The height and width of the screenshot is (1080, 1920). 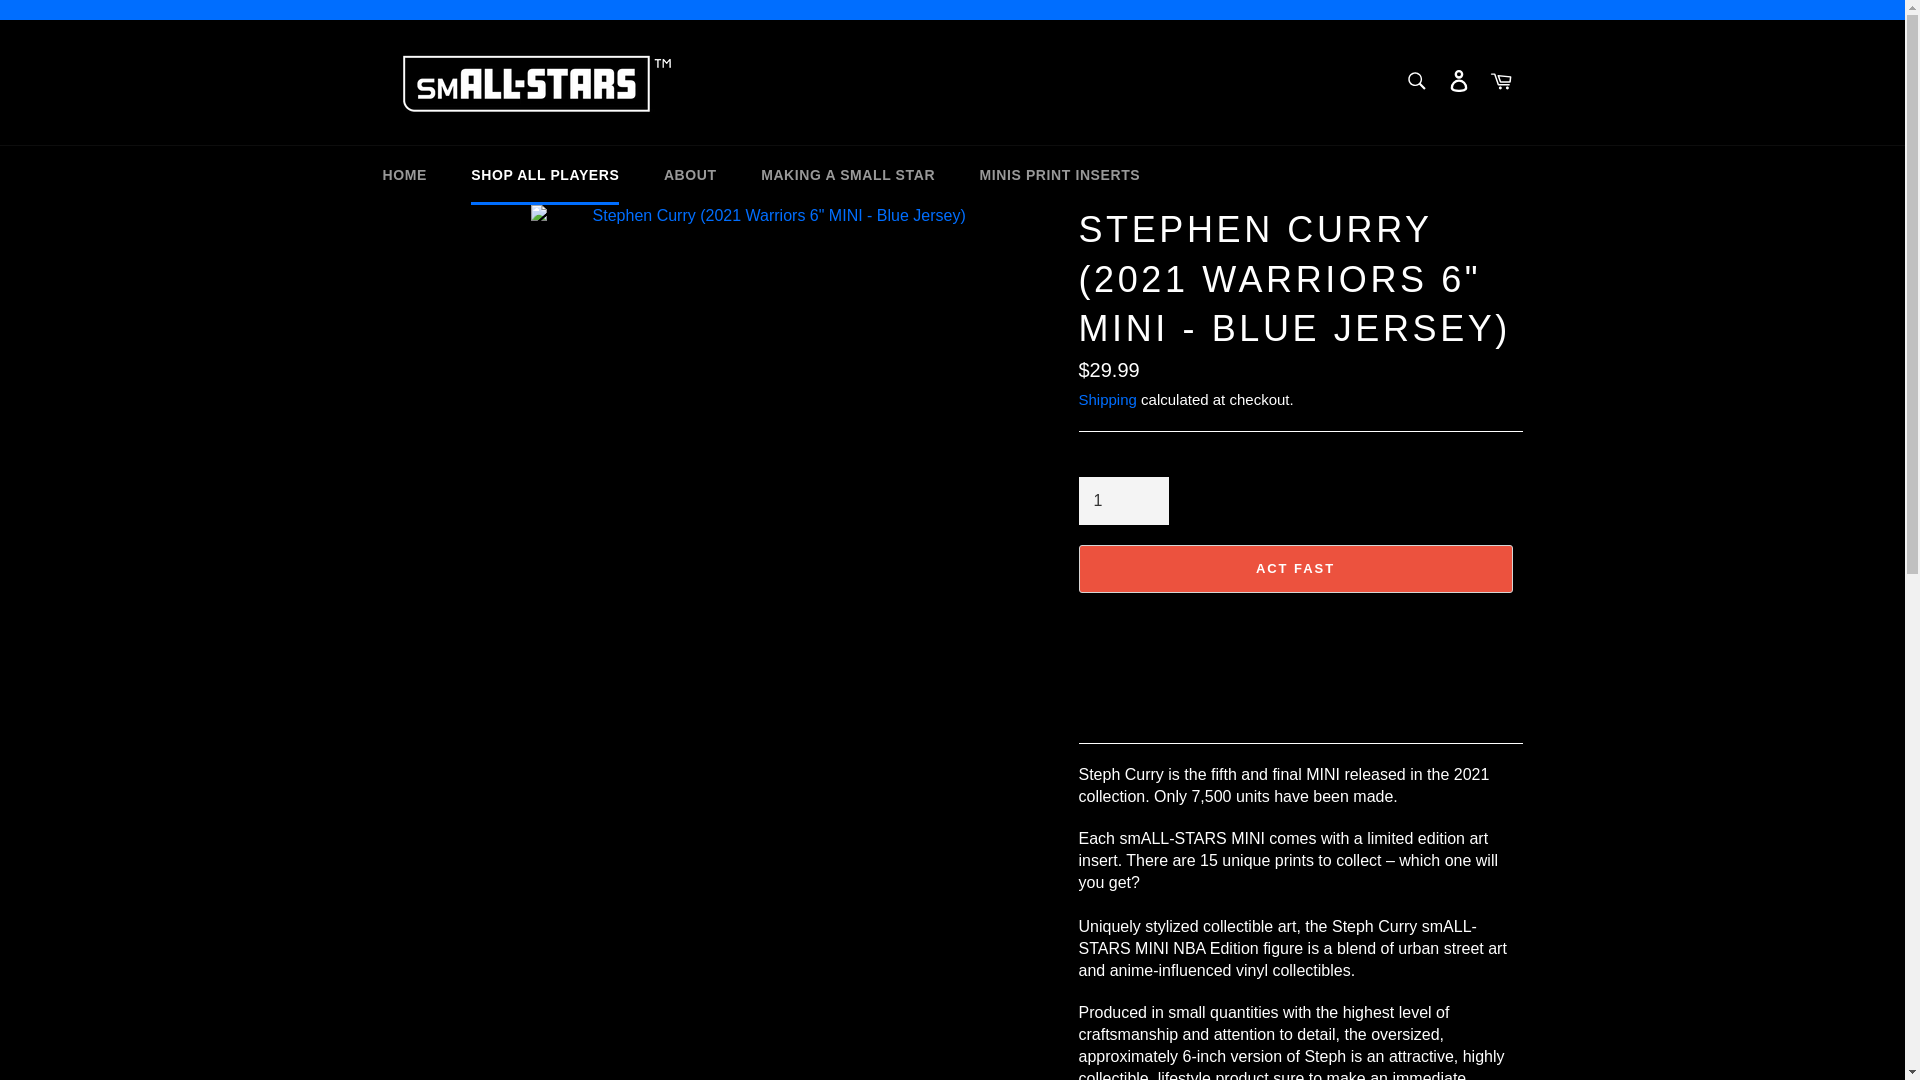 What do you see at coordinates (1060, 175) in the screenshot?
I see `MINIS PRINT INSERTS` at bounding box center [1060, 175].